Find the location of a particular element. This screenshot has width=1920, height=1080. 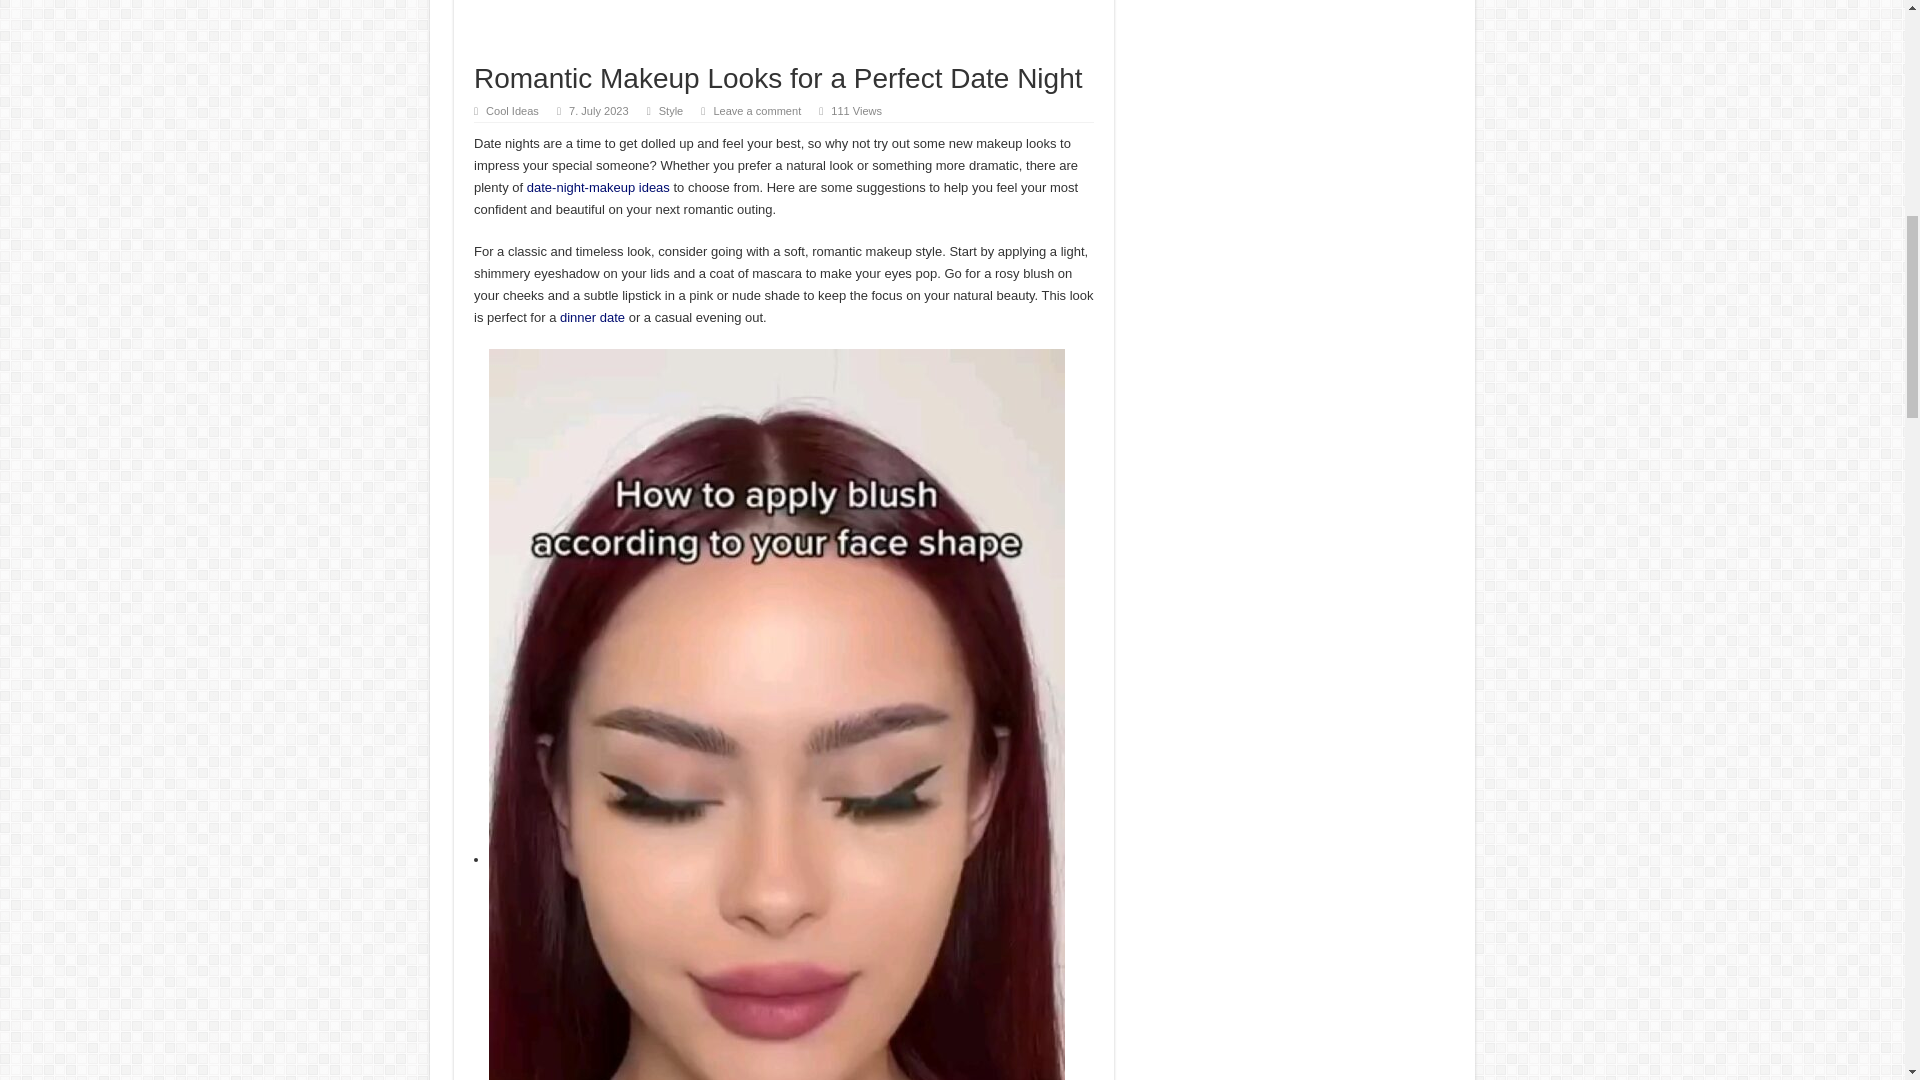

Style is located at coordinates (670, 110).